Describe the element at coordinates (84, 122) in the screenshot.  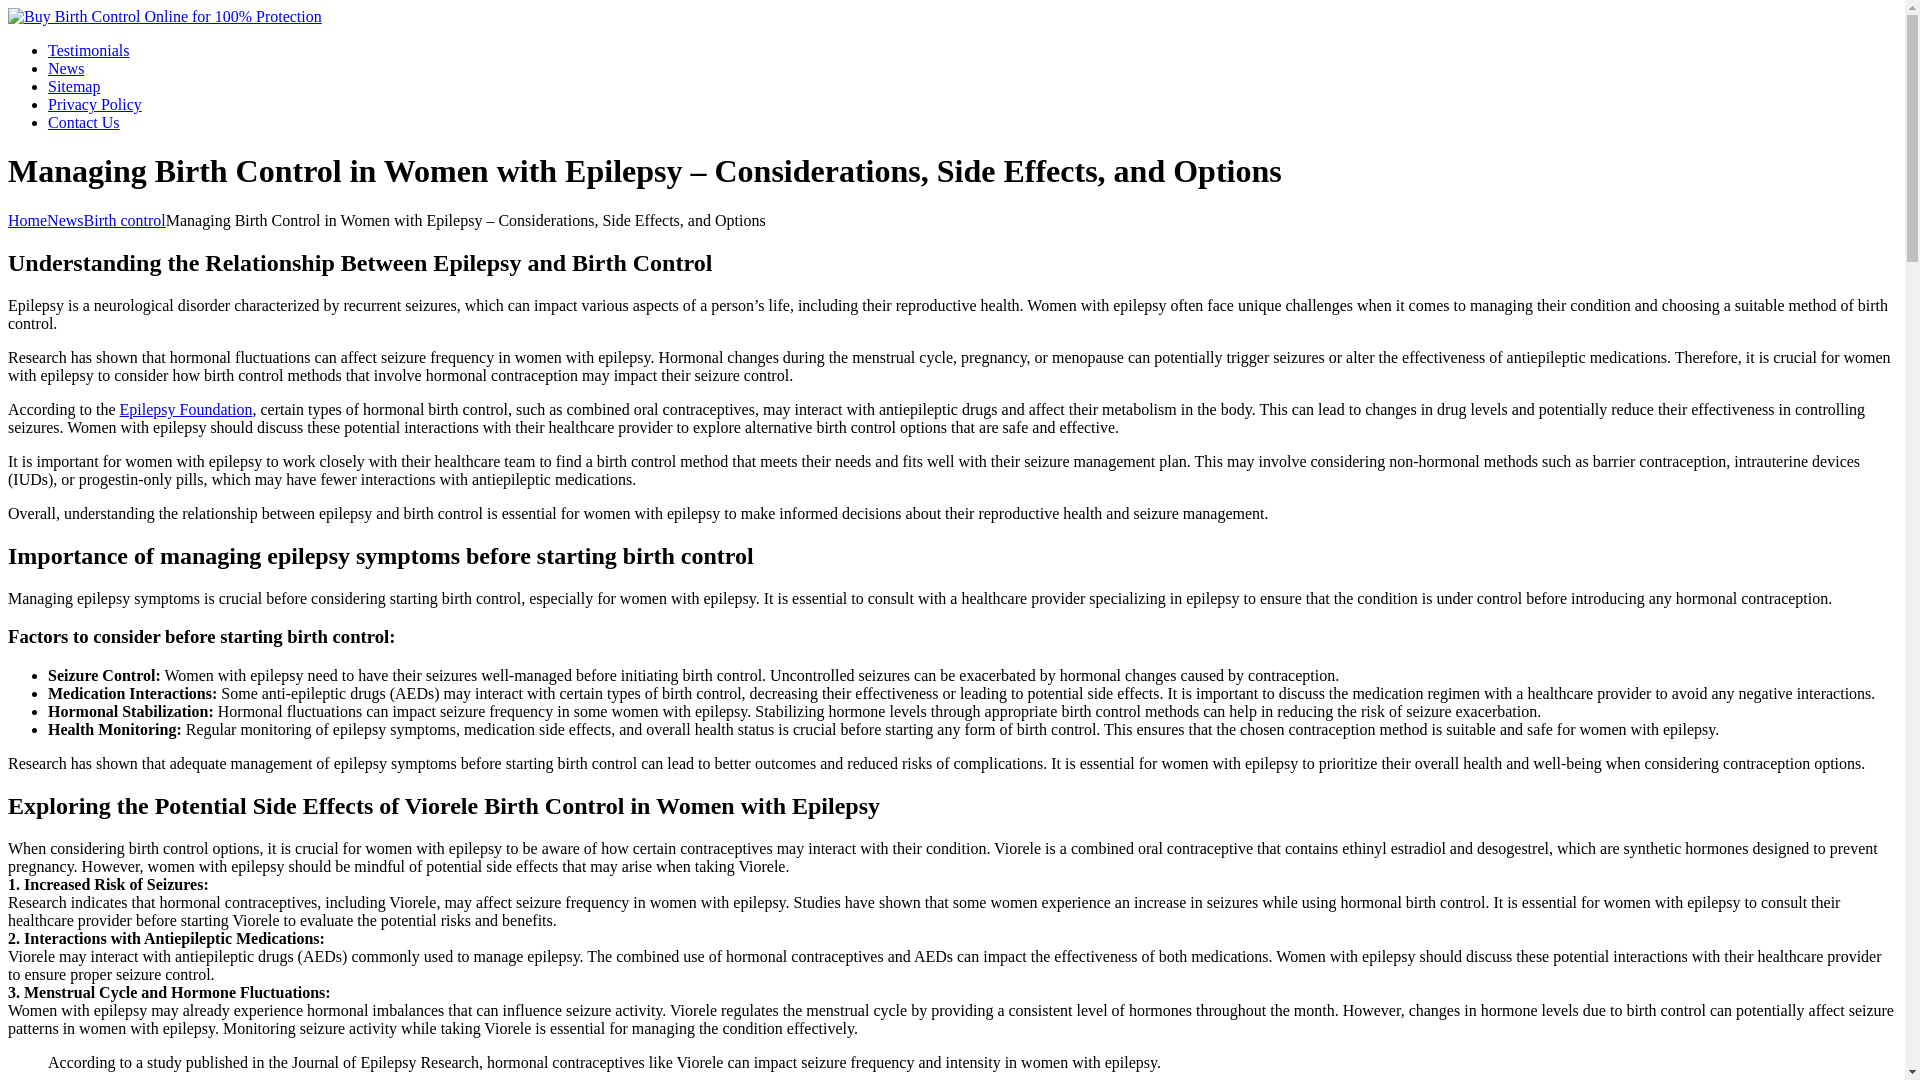
I see `Contact Us` at that location.